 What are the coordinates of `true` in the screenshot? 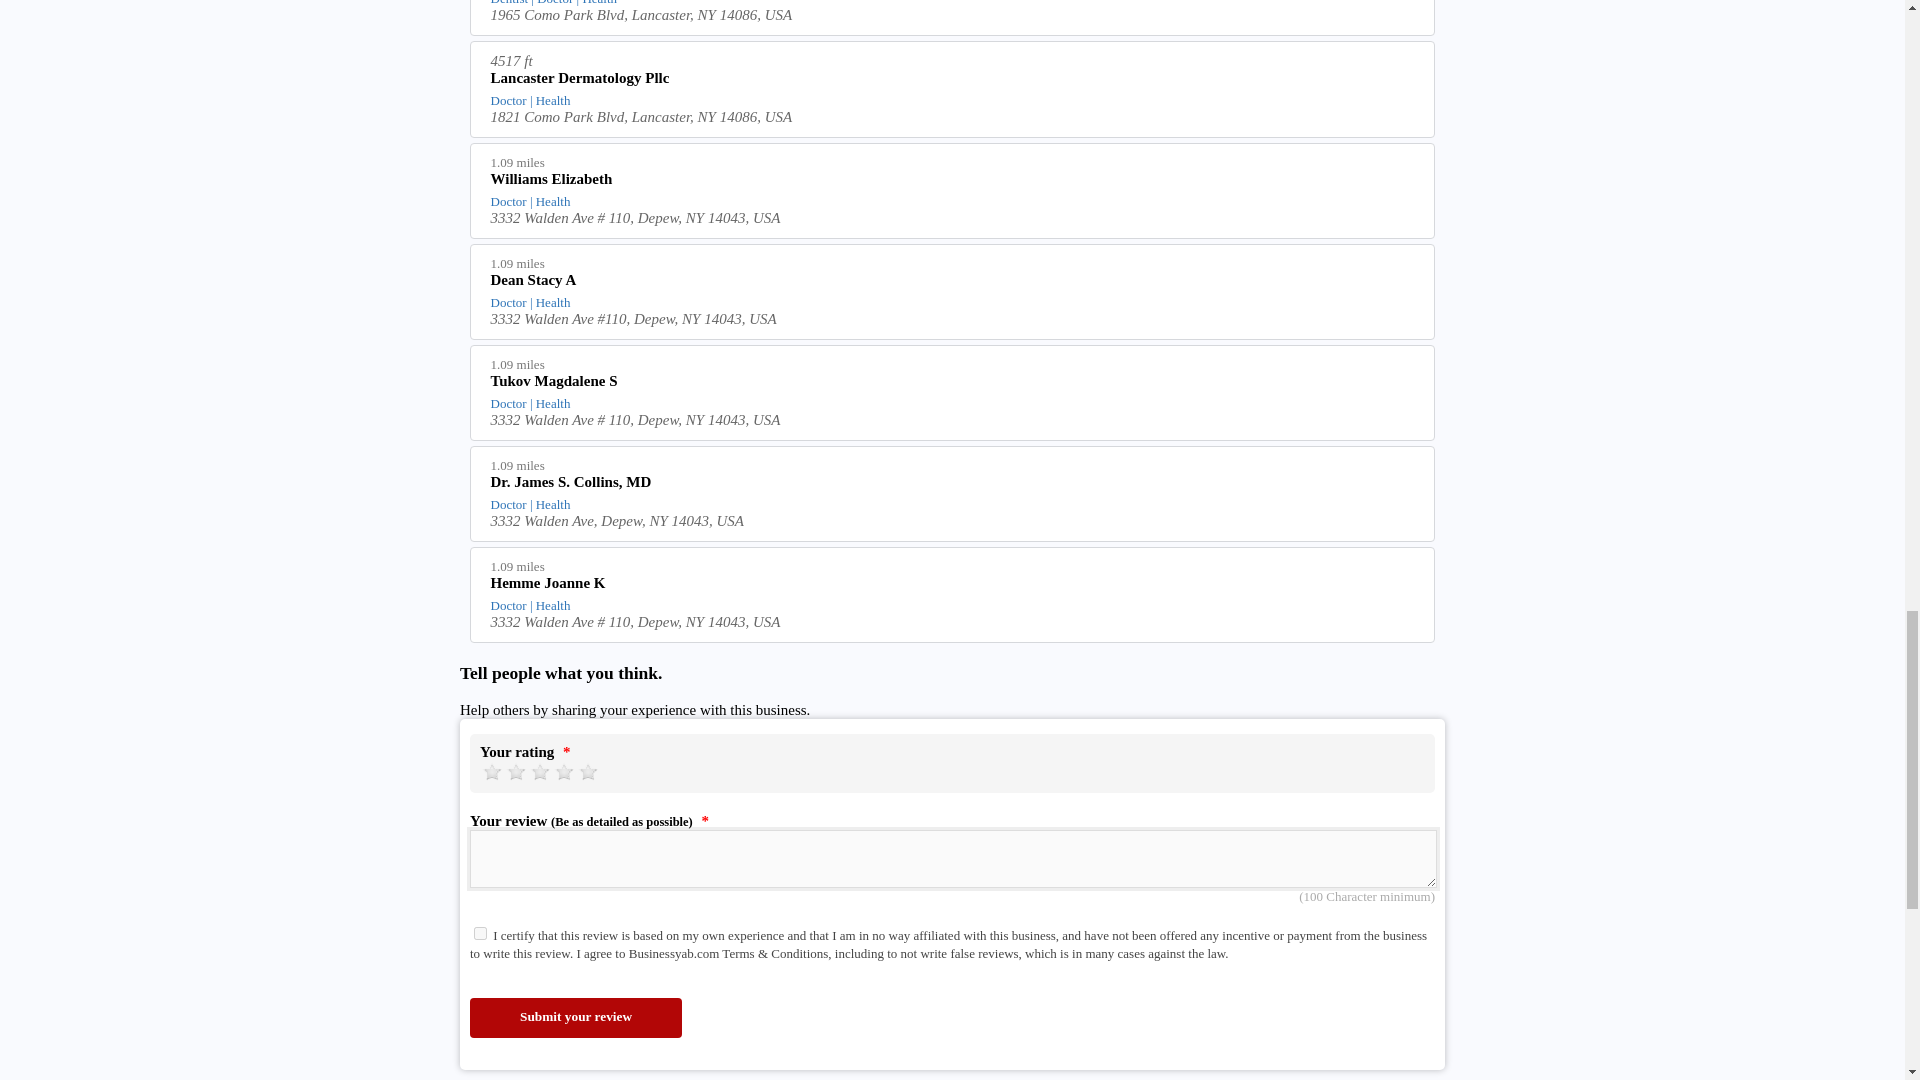 It's located at (480, 932).